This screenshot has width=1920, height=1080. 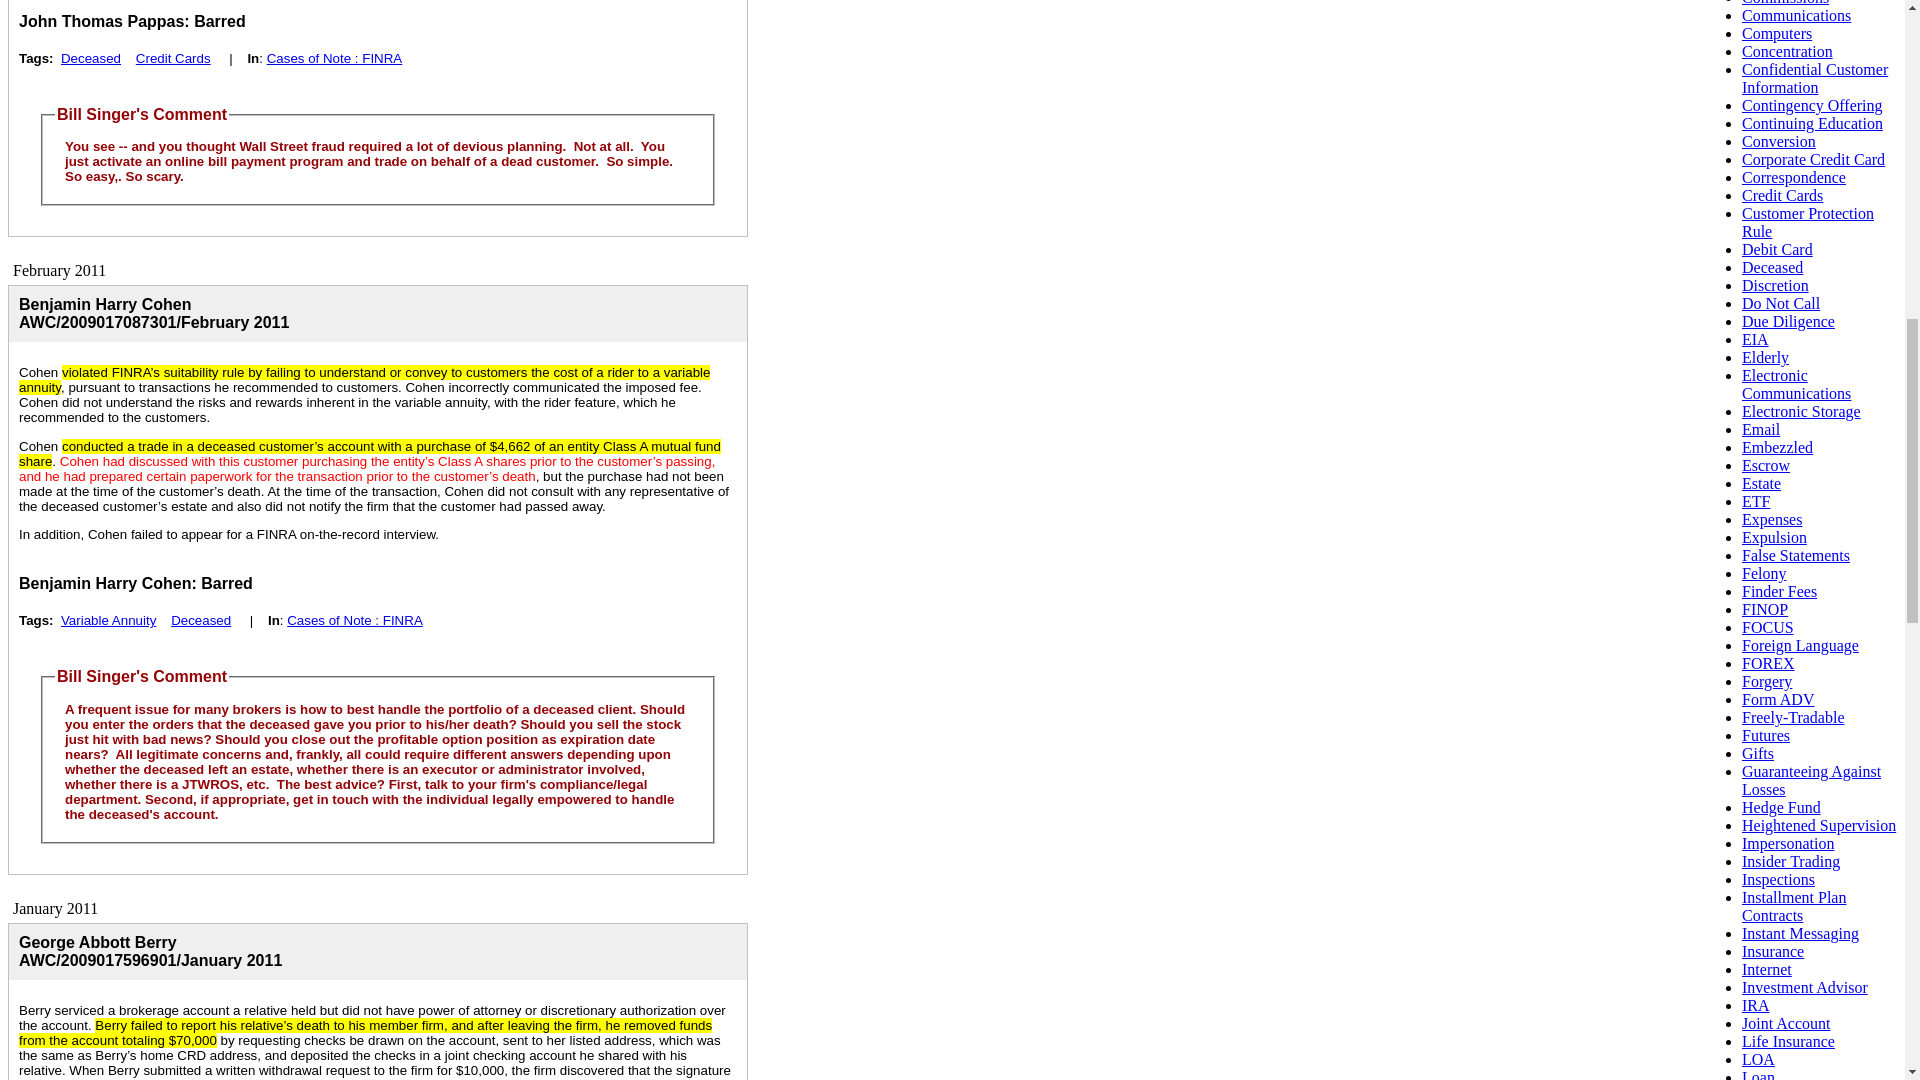 I want to click on Cases of Note : FINRA, so click(x=334, y=58).